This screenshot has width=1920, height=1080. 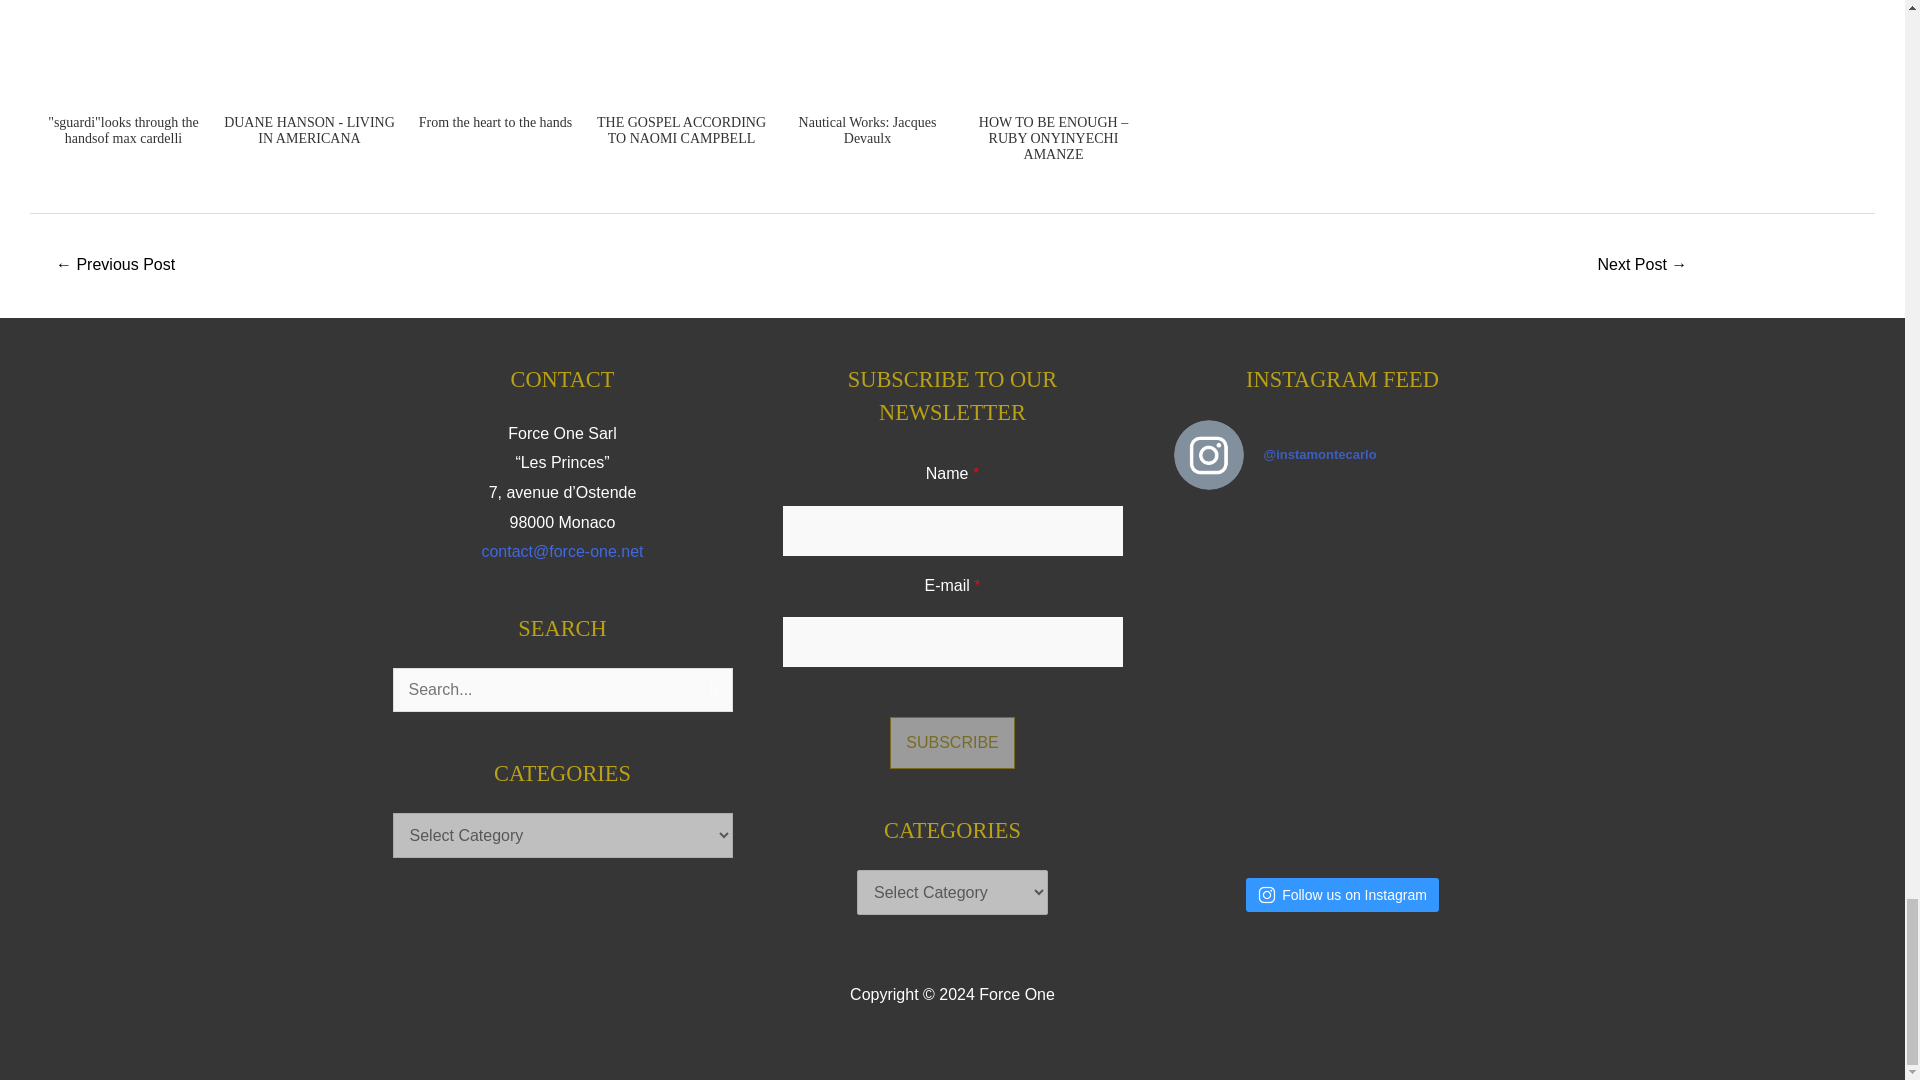 I want to click on Nautical Works: Jacques Devaulx, so click(x=867, y=84).